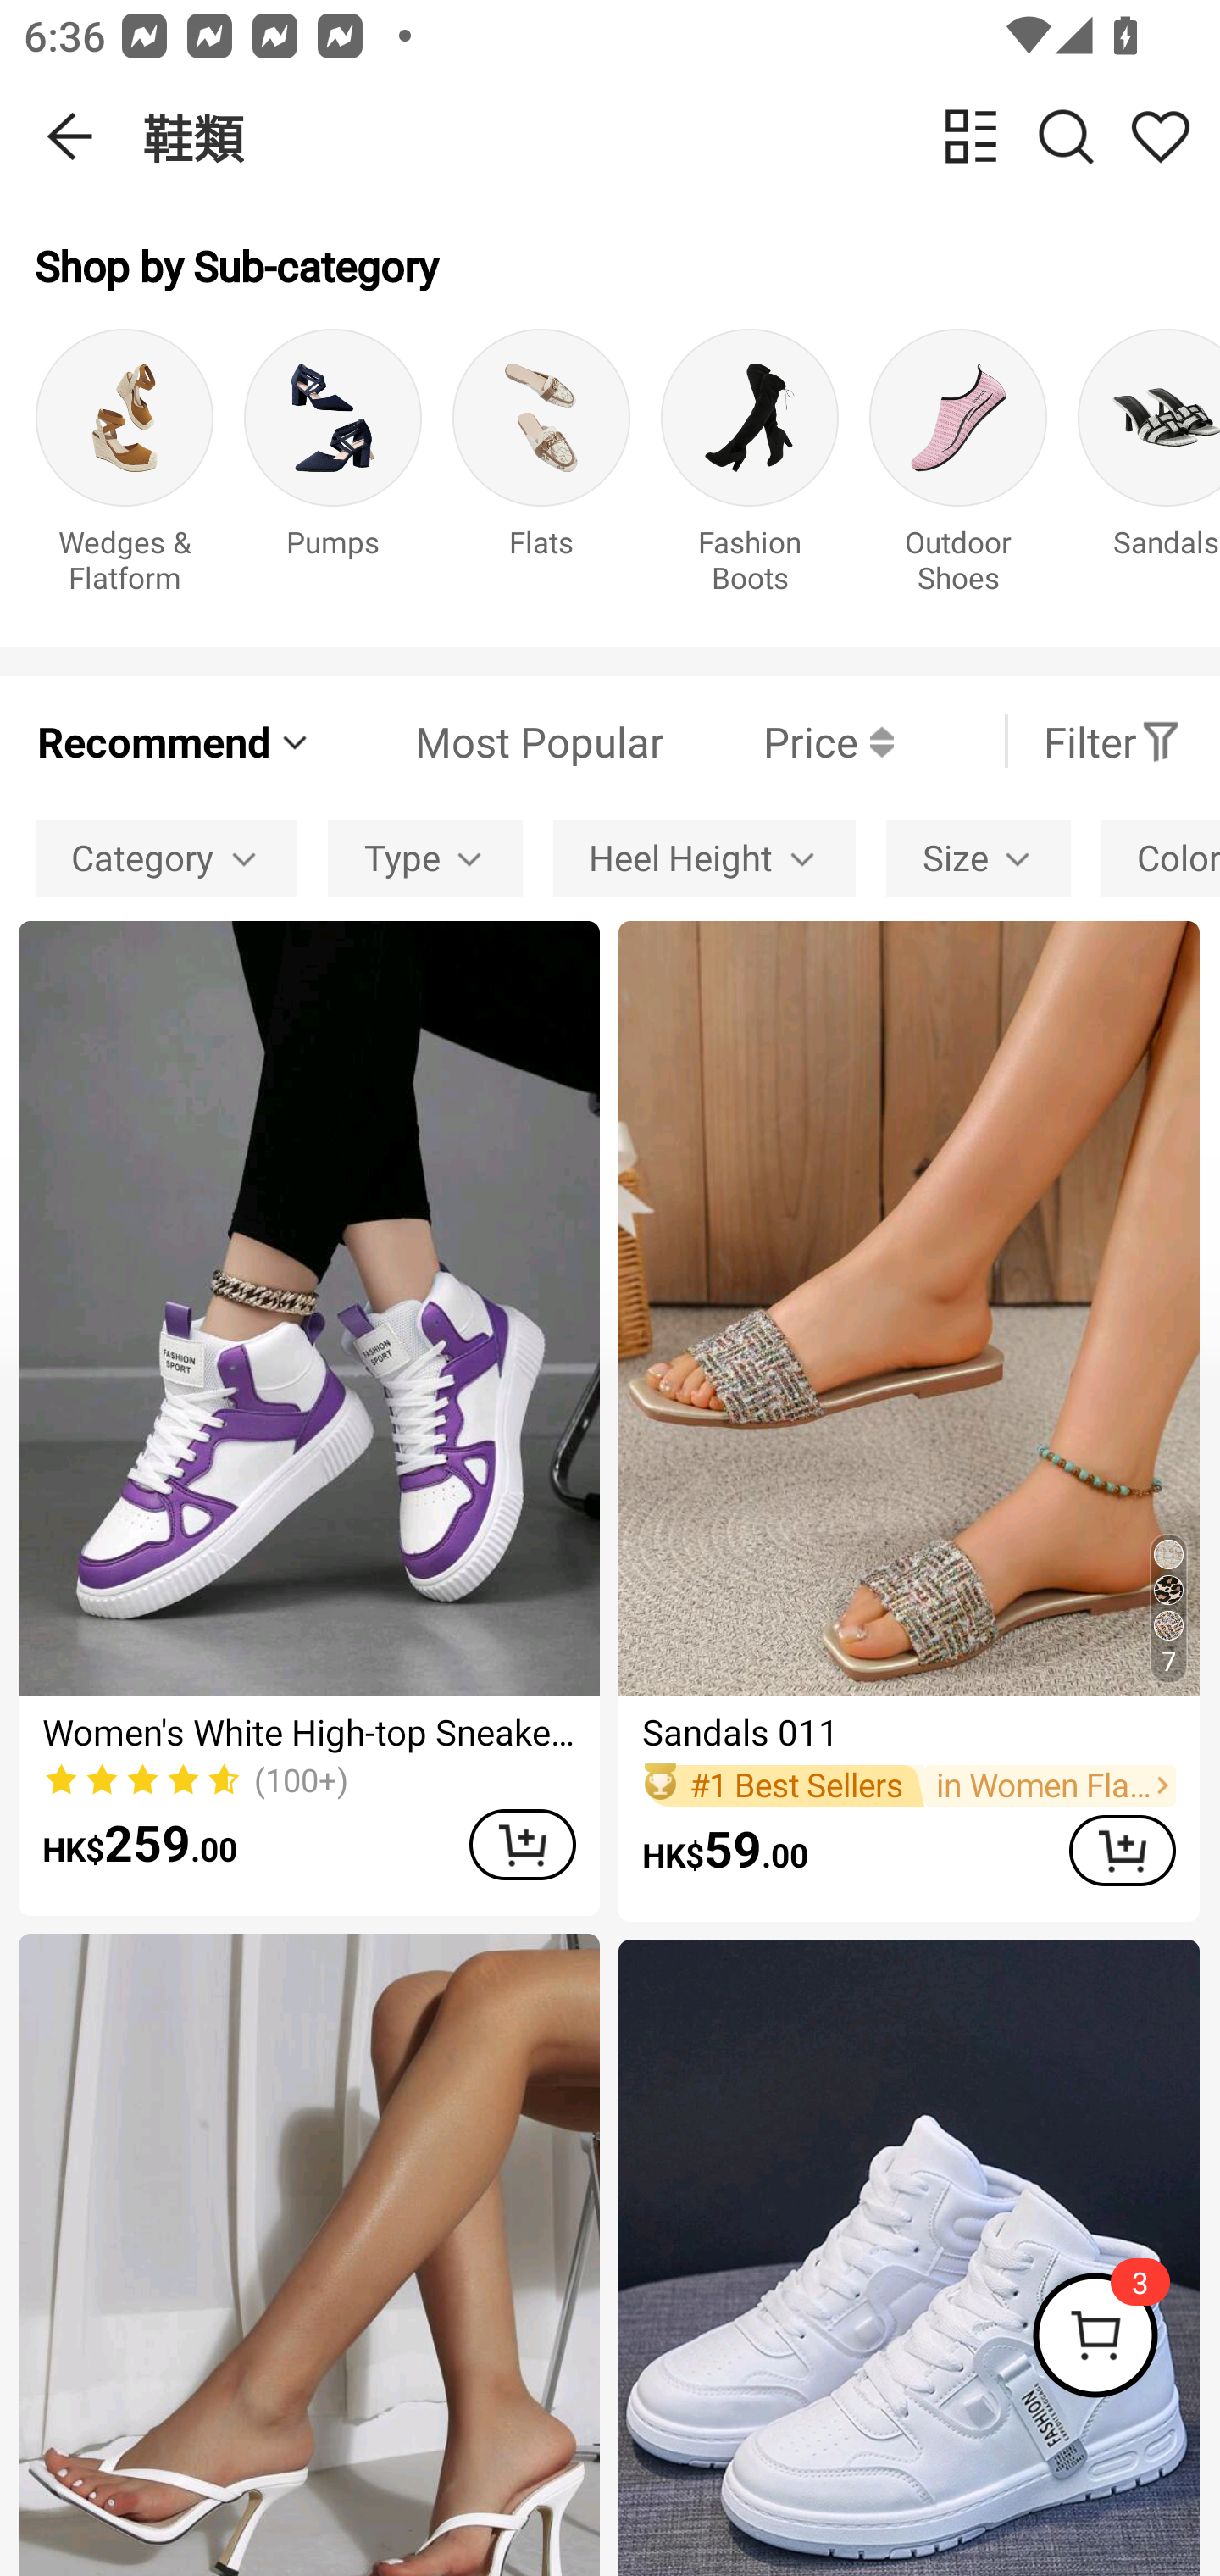  What do you see at coordinates (489, 741) in the screenshot?
I see `Most Popular` at bounding box center [489, 741].